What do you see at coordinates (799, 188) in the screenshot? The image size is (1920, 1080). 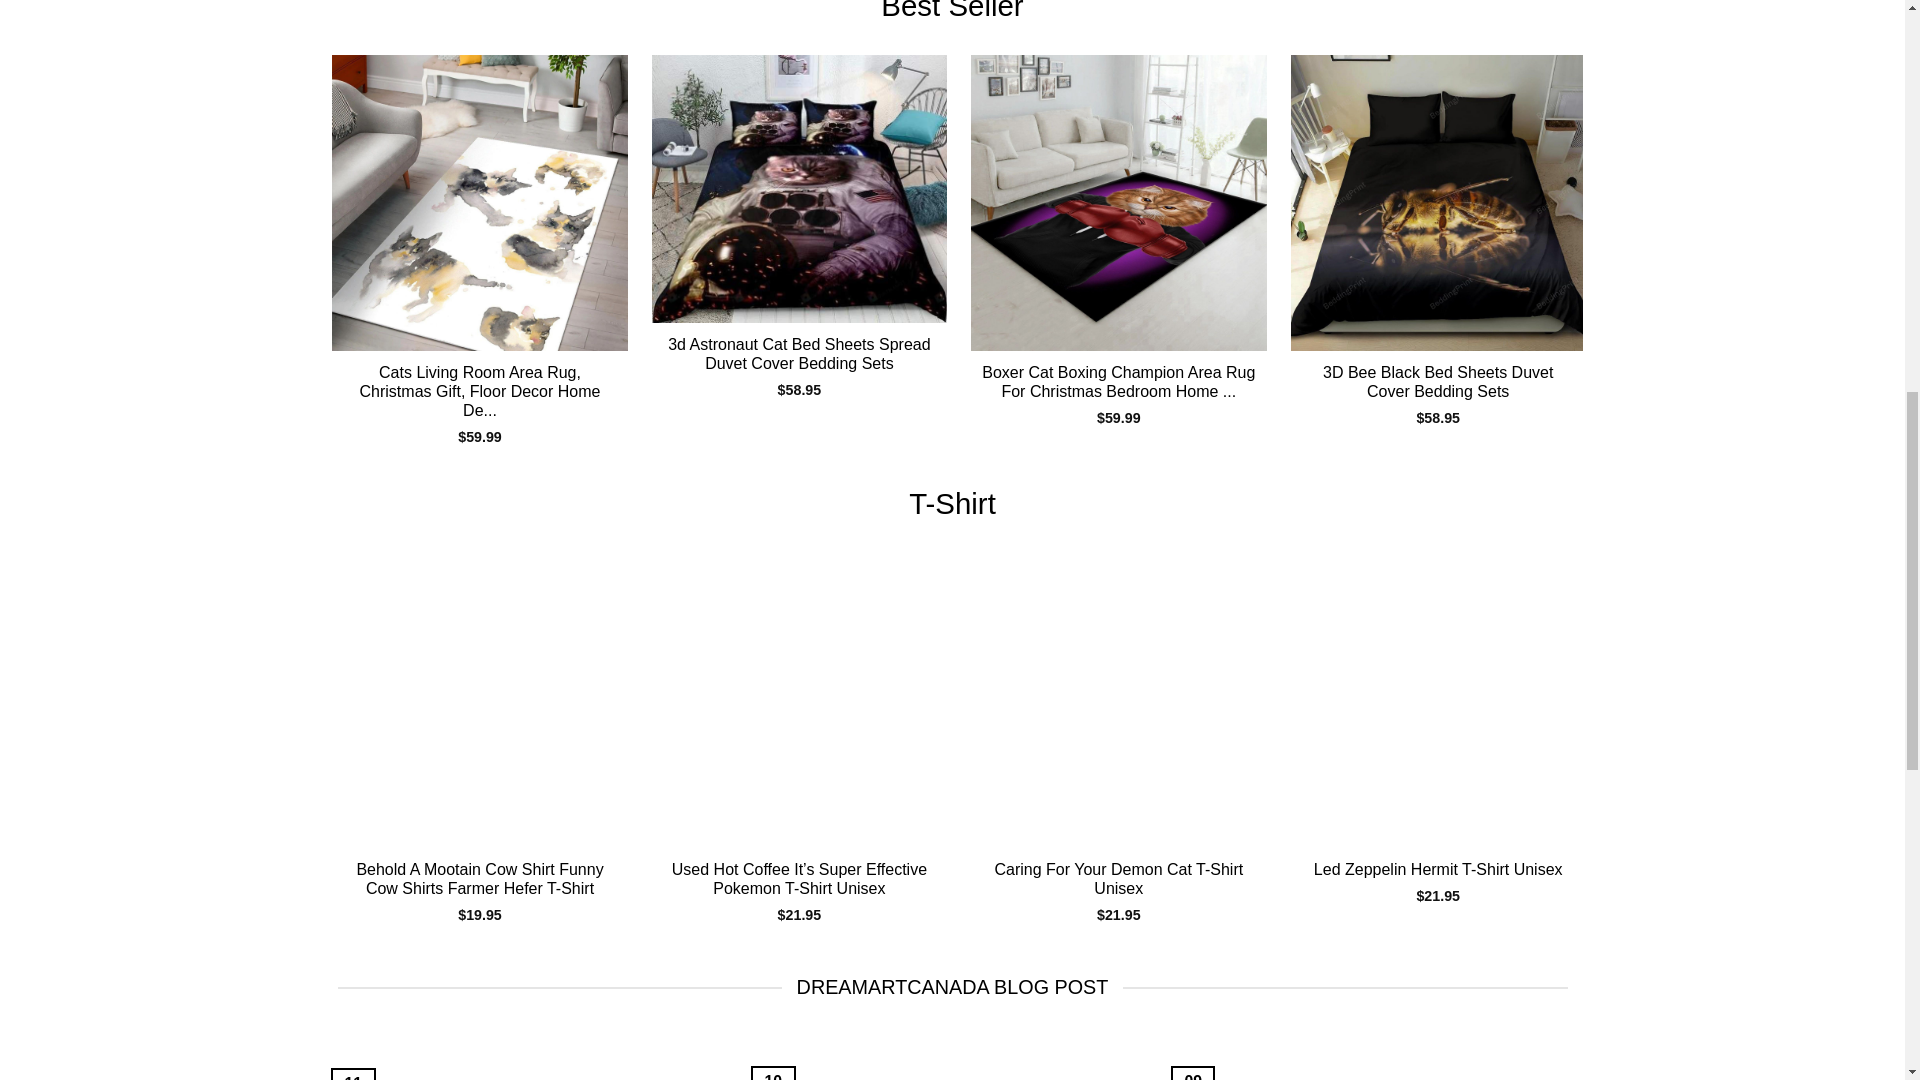 I see `3d Astronaut Cat Bed Sheets Spread Duvet Cover Bedding Sets` at bounding box center [799, 188].